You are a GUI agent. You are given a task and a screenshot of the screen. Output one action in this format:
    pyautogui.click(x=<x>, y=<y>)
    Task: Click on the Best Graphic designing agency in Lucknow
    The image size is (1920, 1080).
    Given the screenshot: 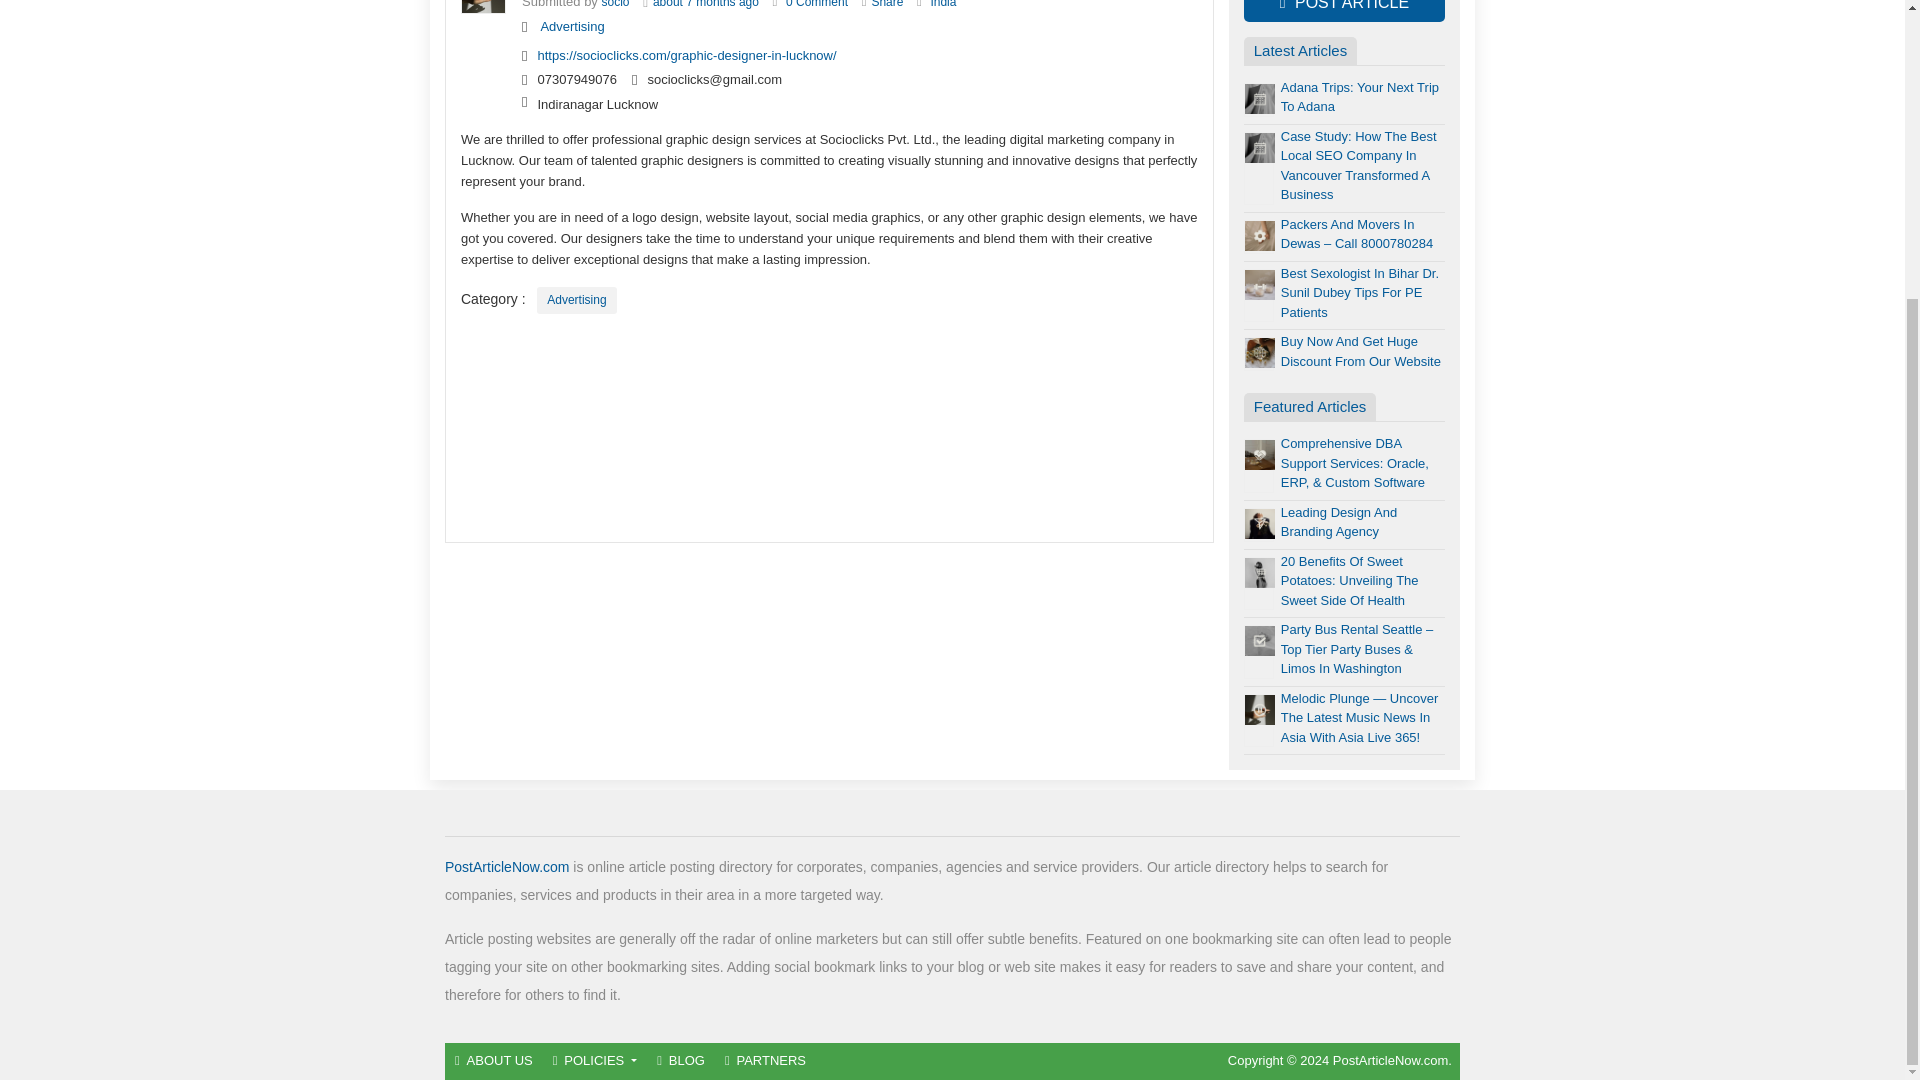 What is the action you would take?
    pyautogui.click(x=816, y=4)
    